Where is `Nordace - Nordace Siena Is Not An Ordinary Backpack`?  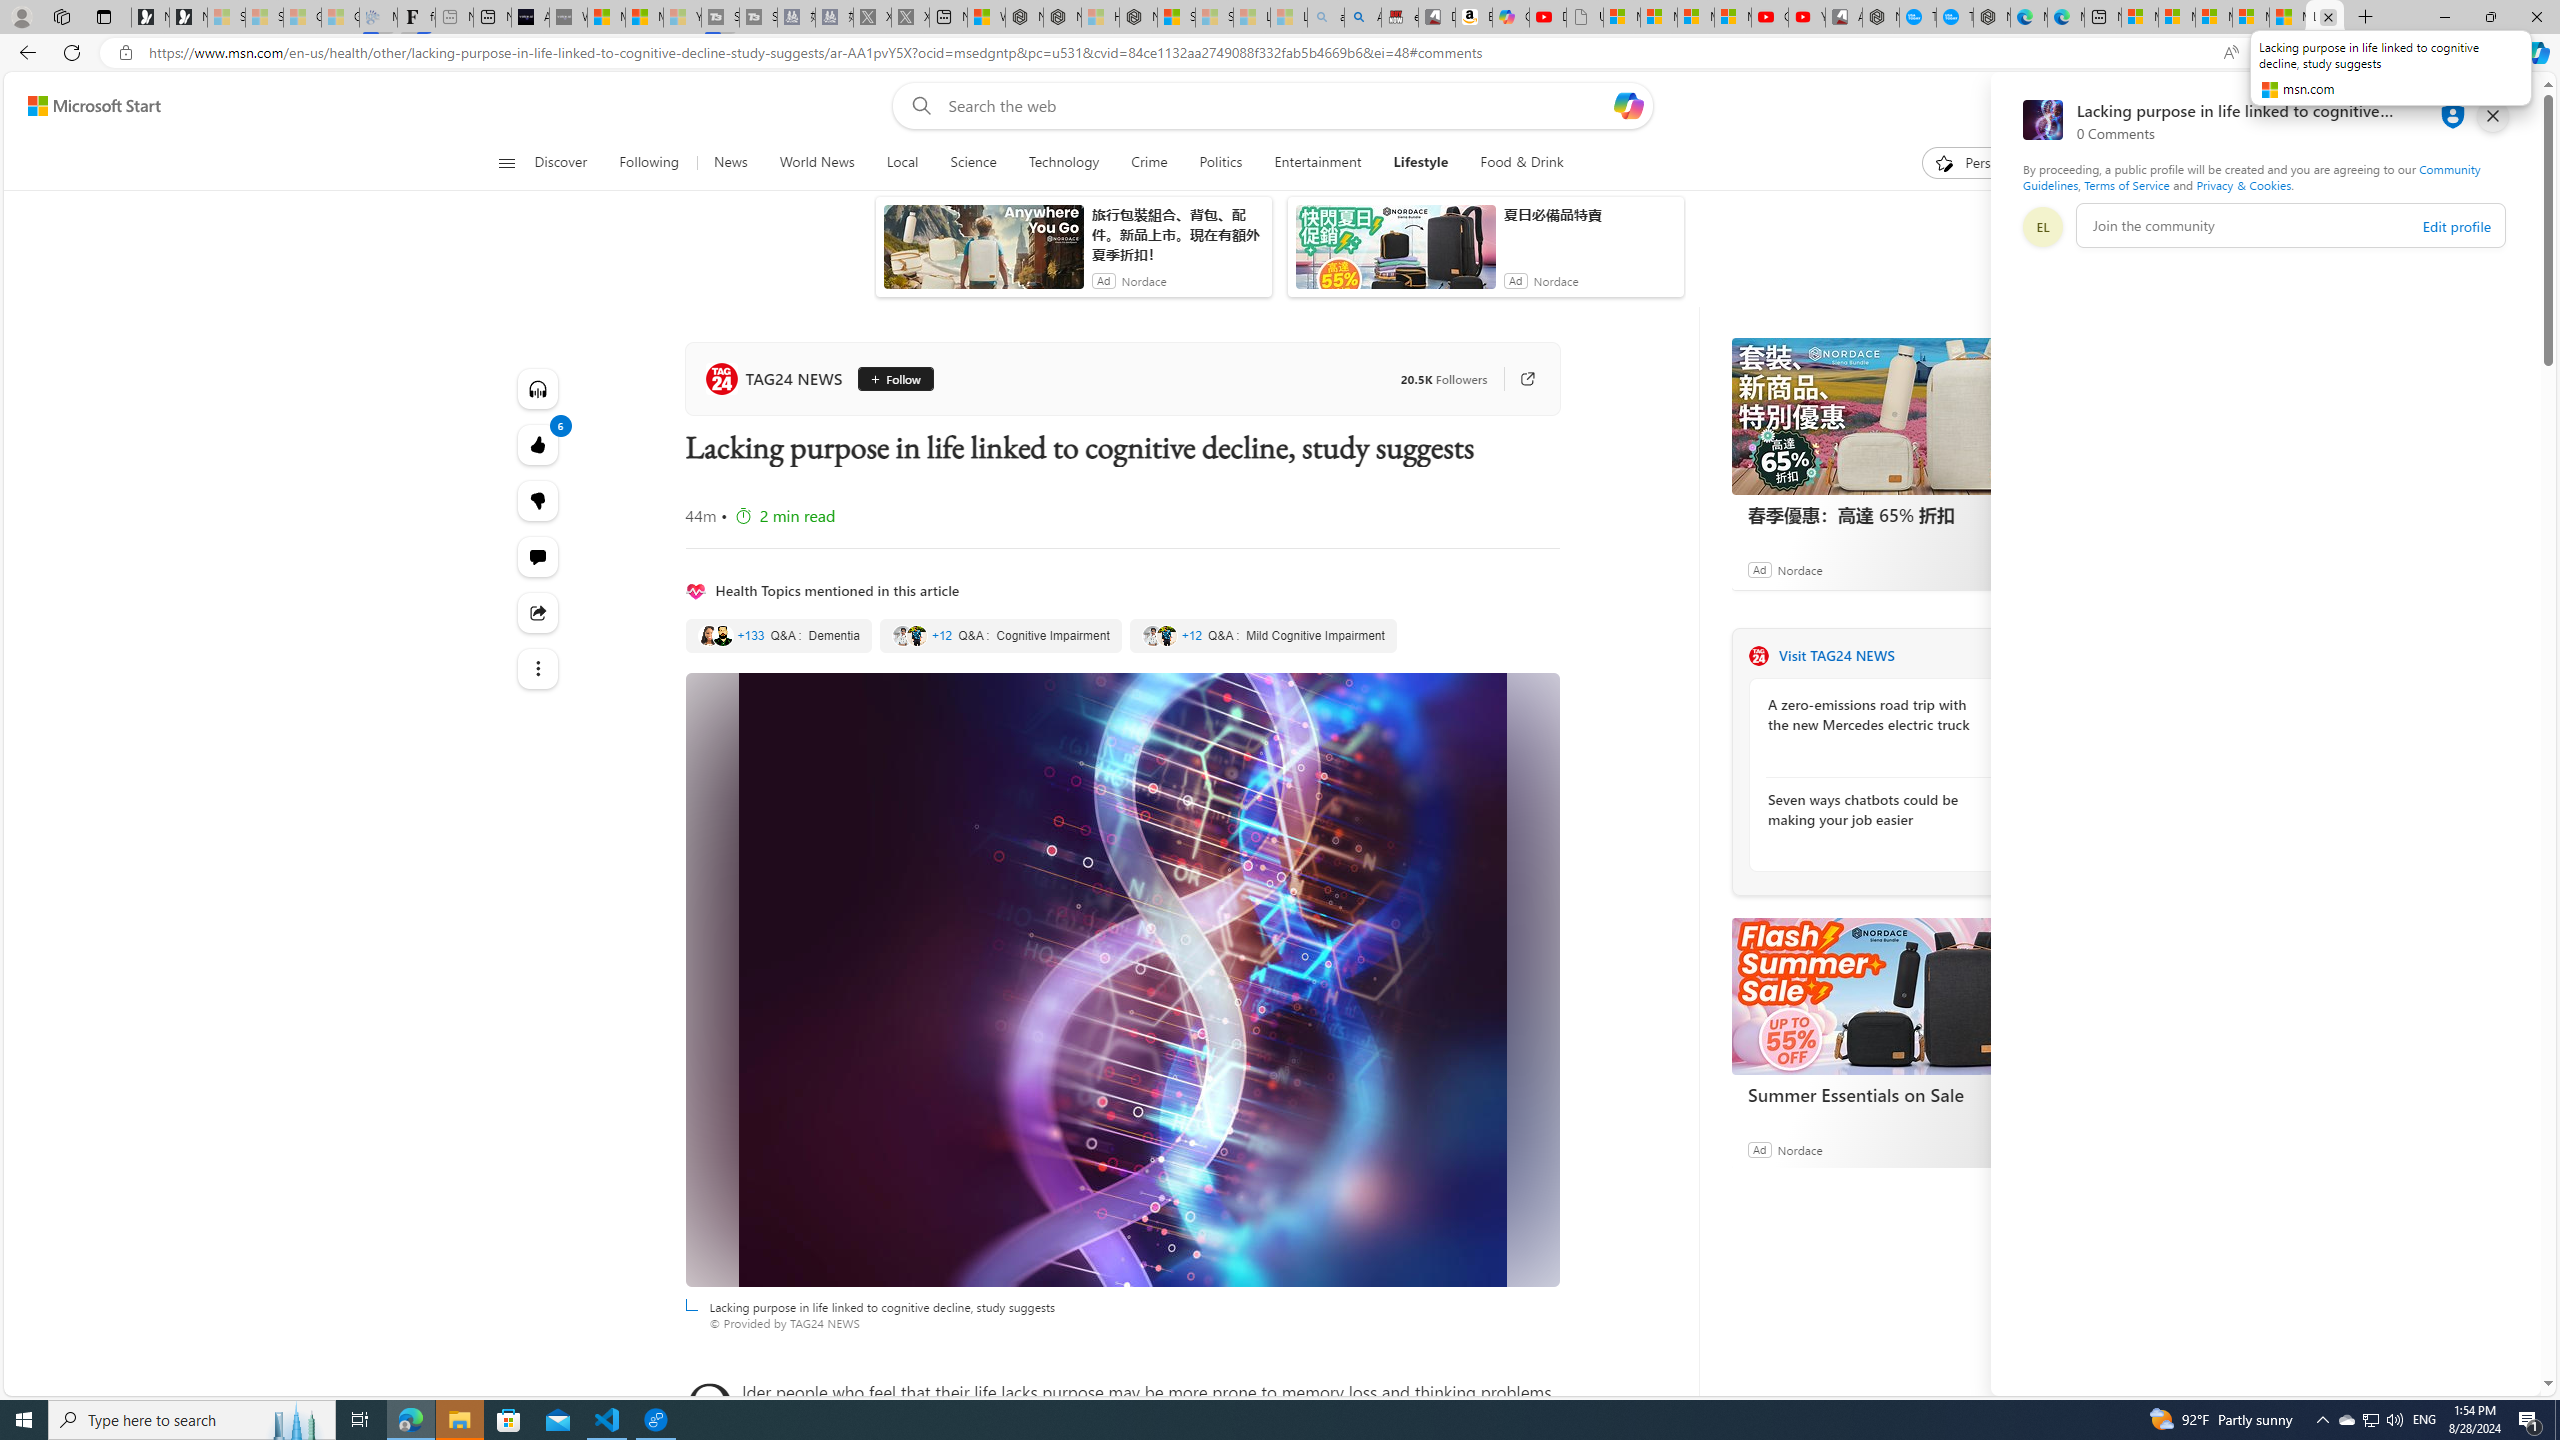 Nordace - Nordace Siena Is Not An Ordinary Backpack is located at coordinates (1138, 17).